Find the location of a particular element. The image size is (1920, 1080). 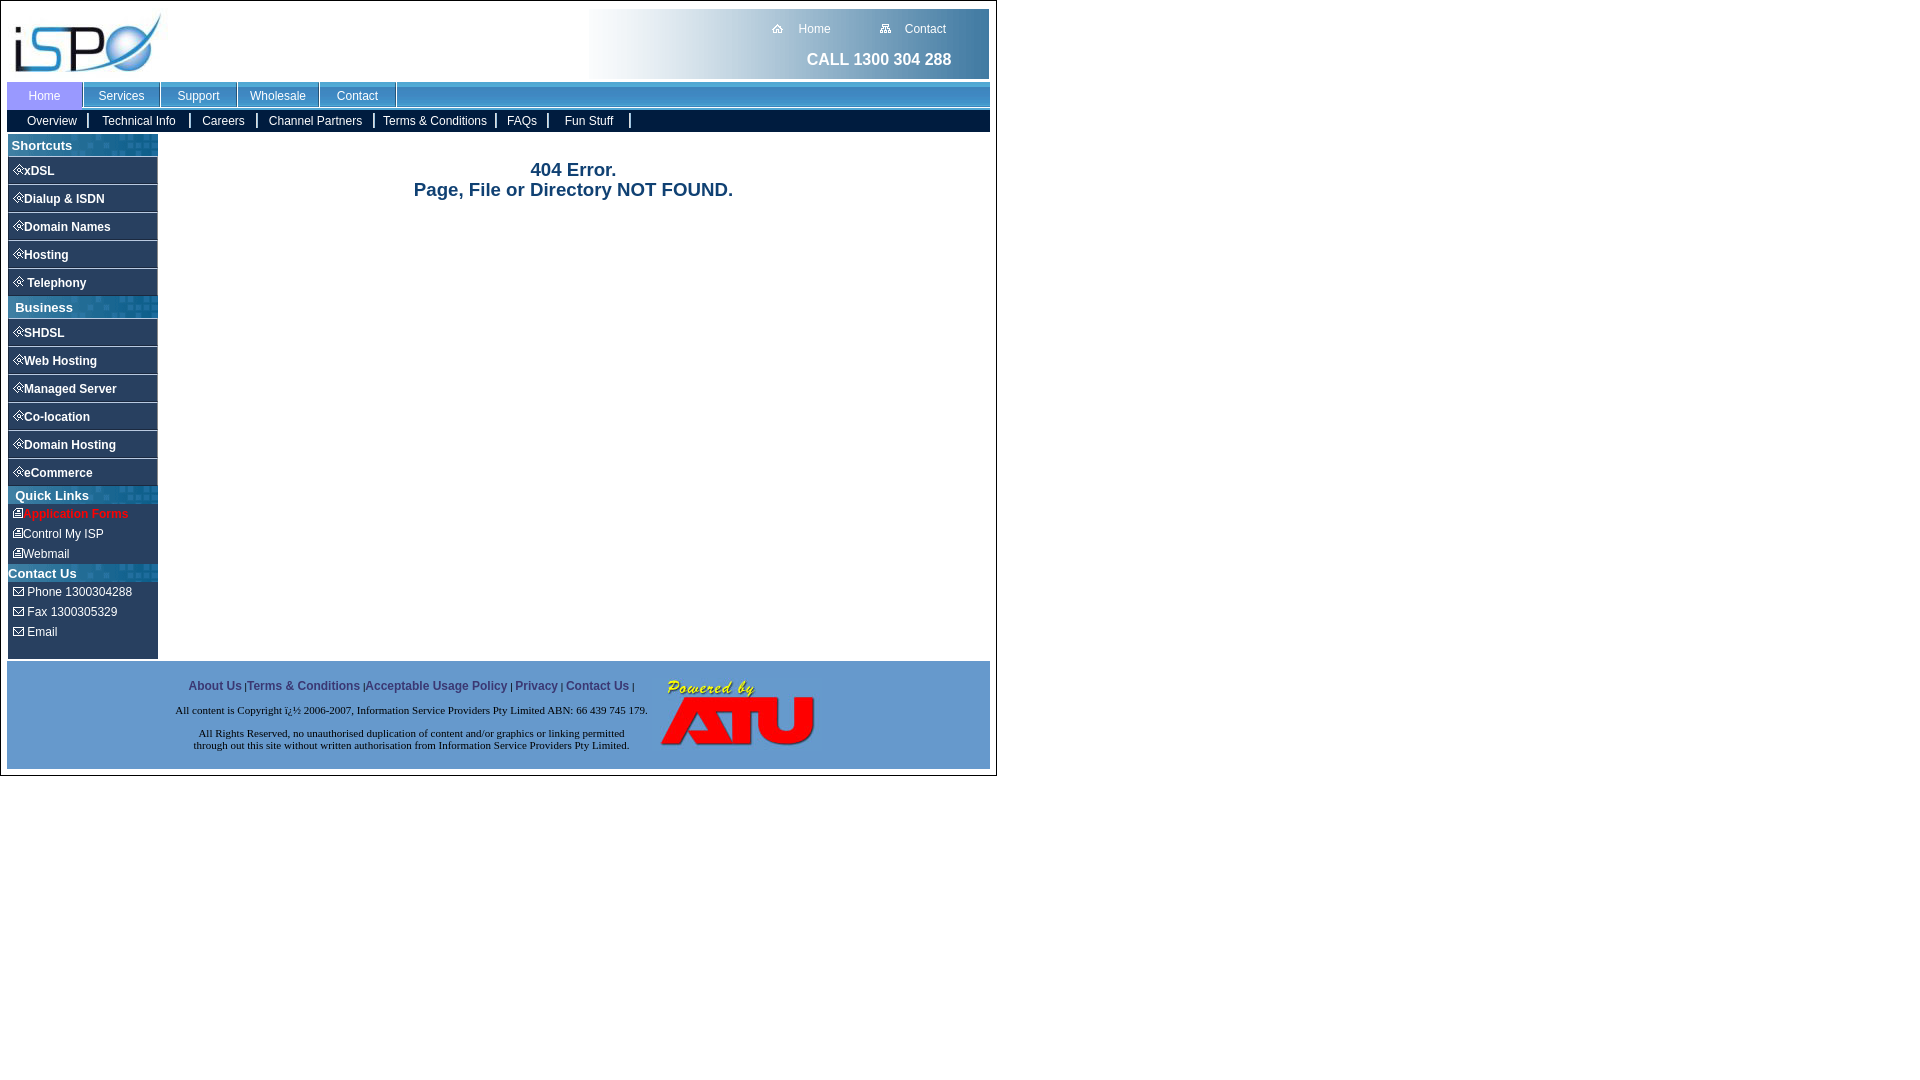

 Phone 1300304288 is located at coordinates (72, 592).